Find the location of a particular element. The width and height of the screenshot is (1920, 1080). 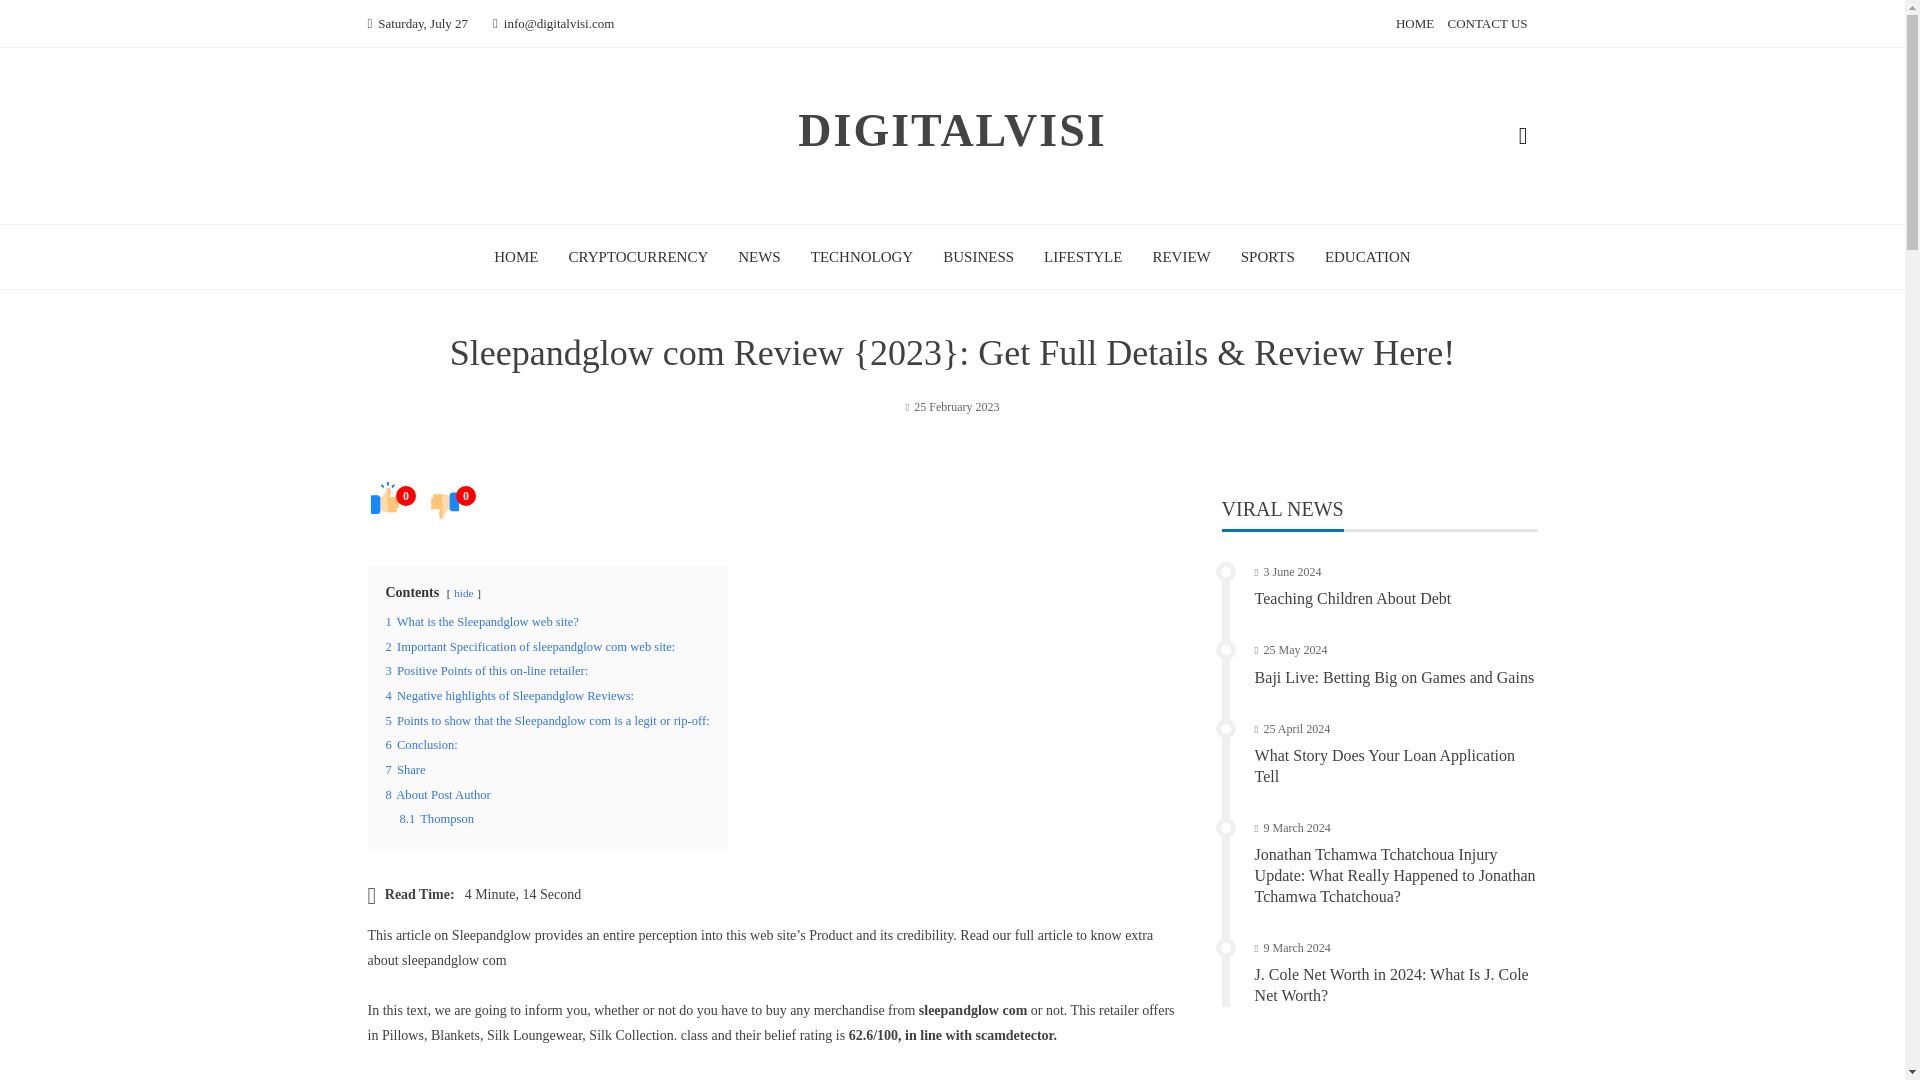

DIGITALVISI is located at coordinates (952, 130).